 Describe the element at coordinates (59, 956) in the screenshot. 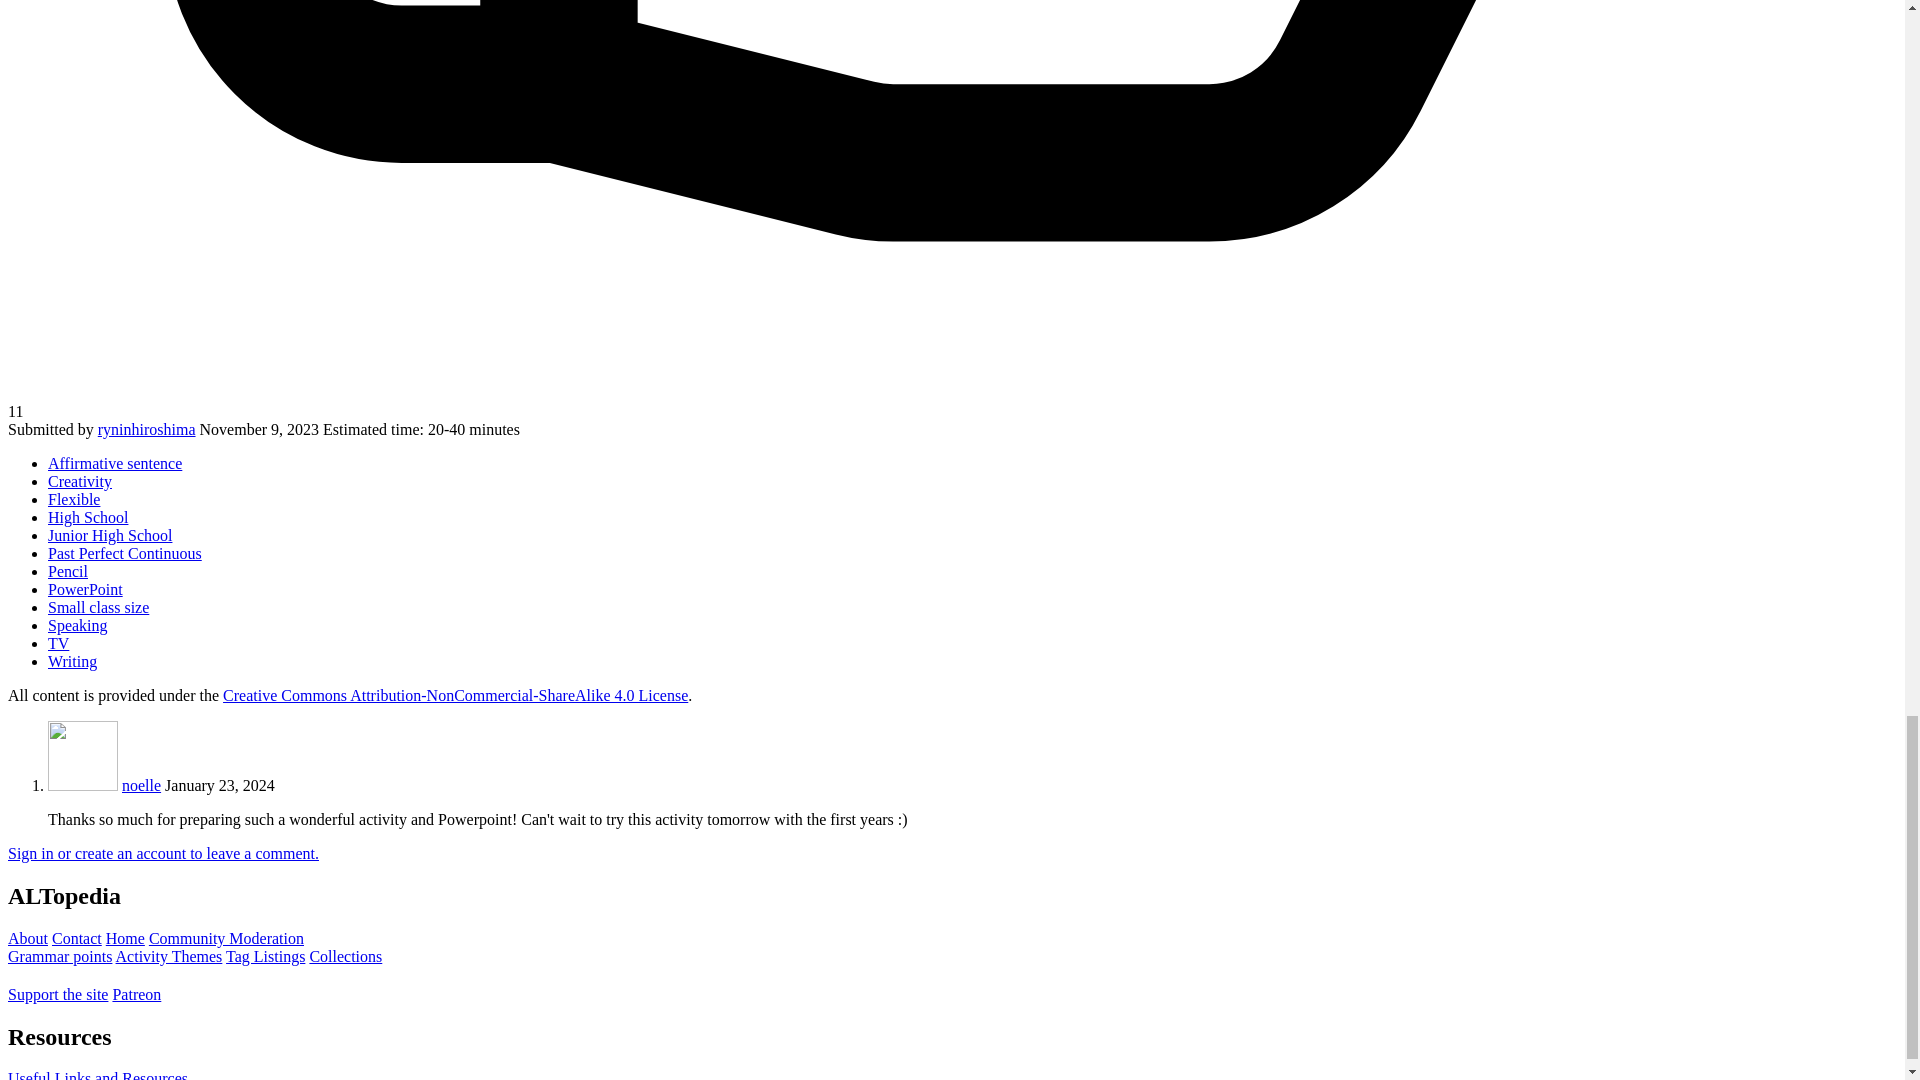

I see `Grammar points` at that location.